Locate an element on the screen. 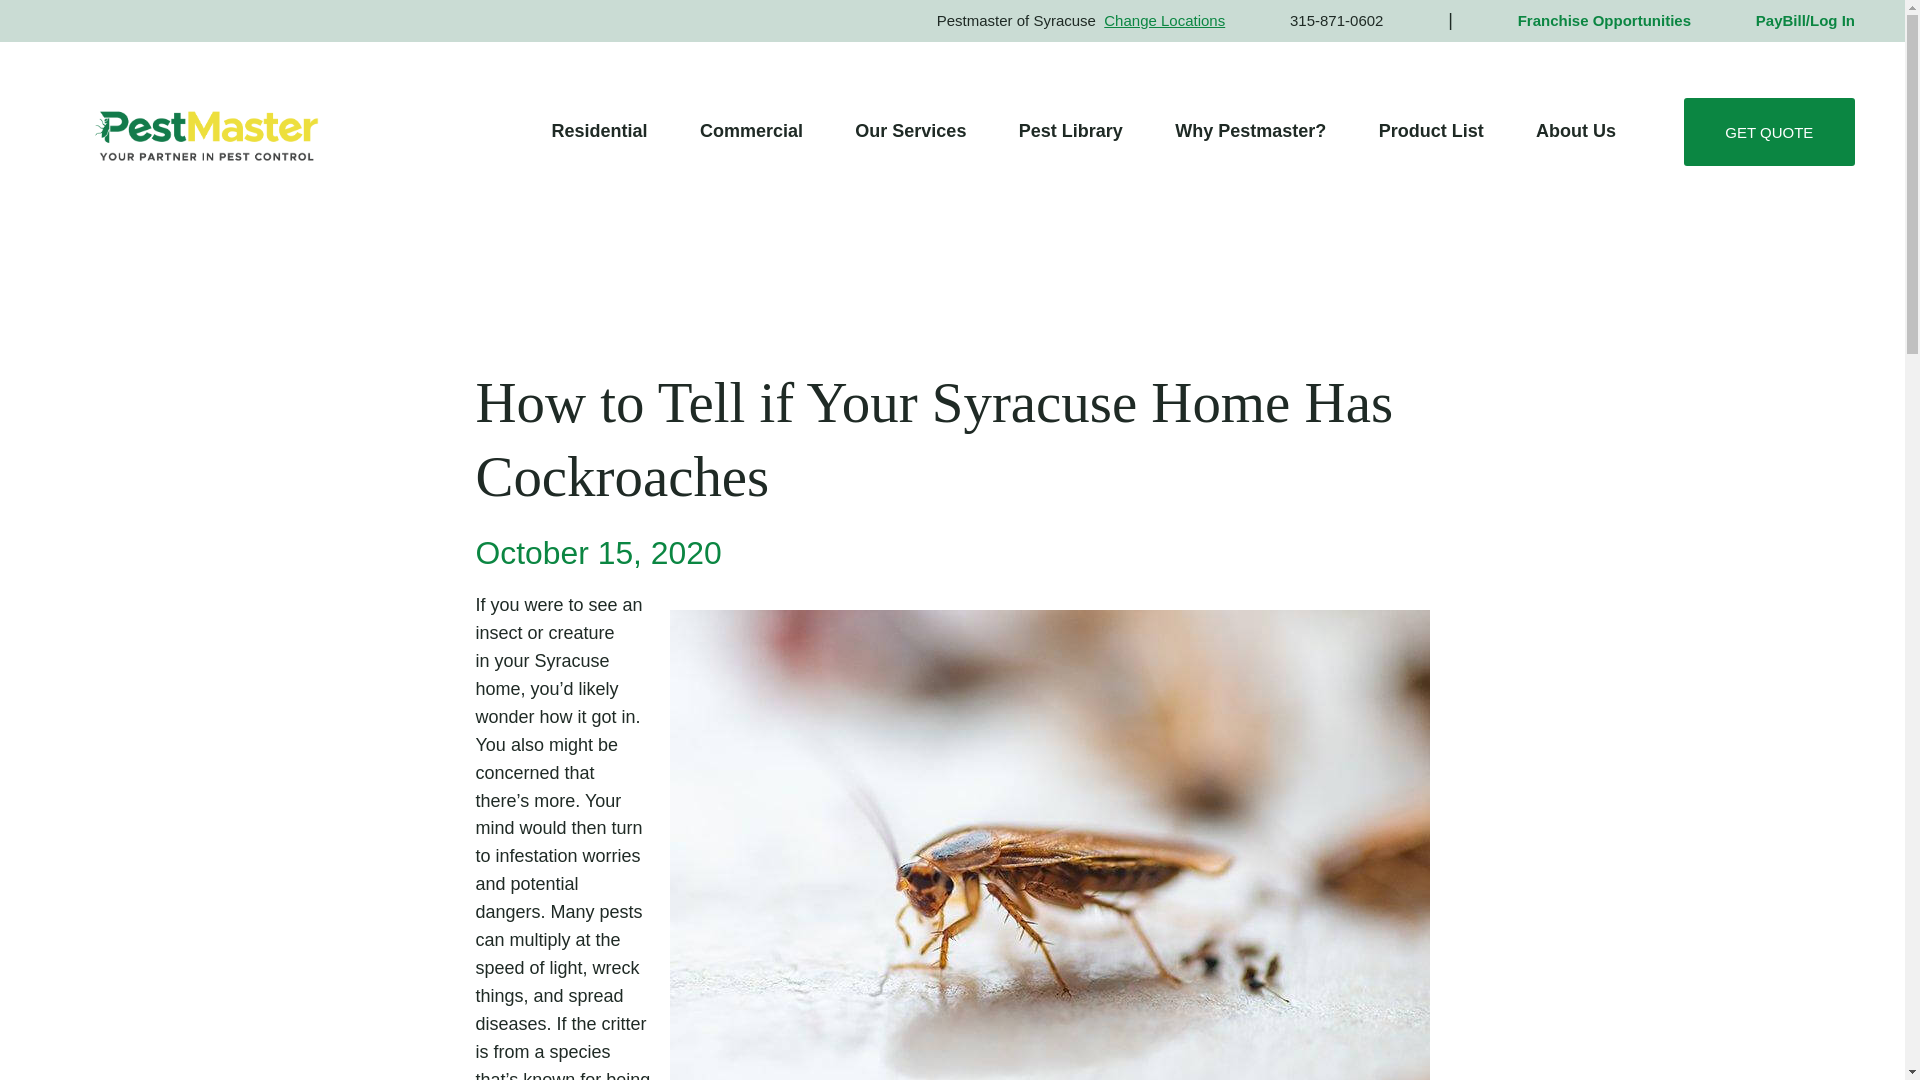 The height and width of the screenshot is (1080, 1920). Open the accessibility options menu is located at coordinates (1862, 1036).